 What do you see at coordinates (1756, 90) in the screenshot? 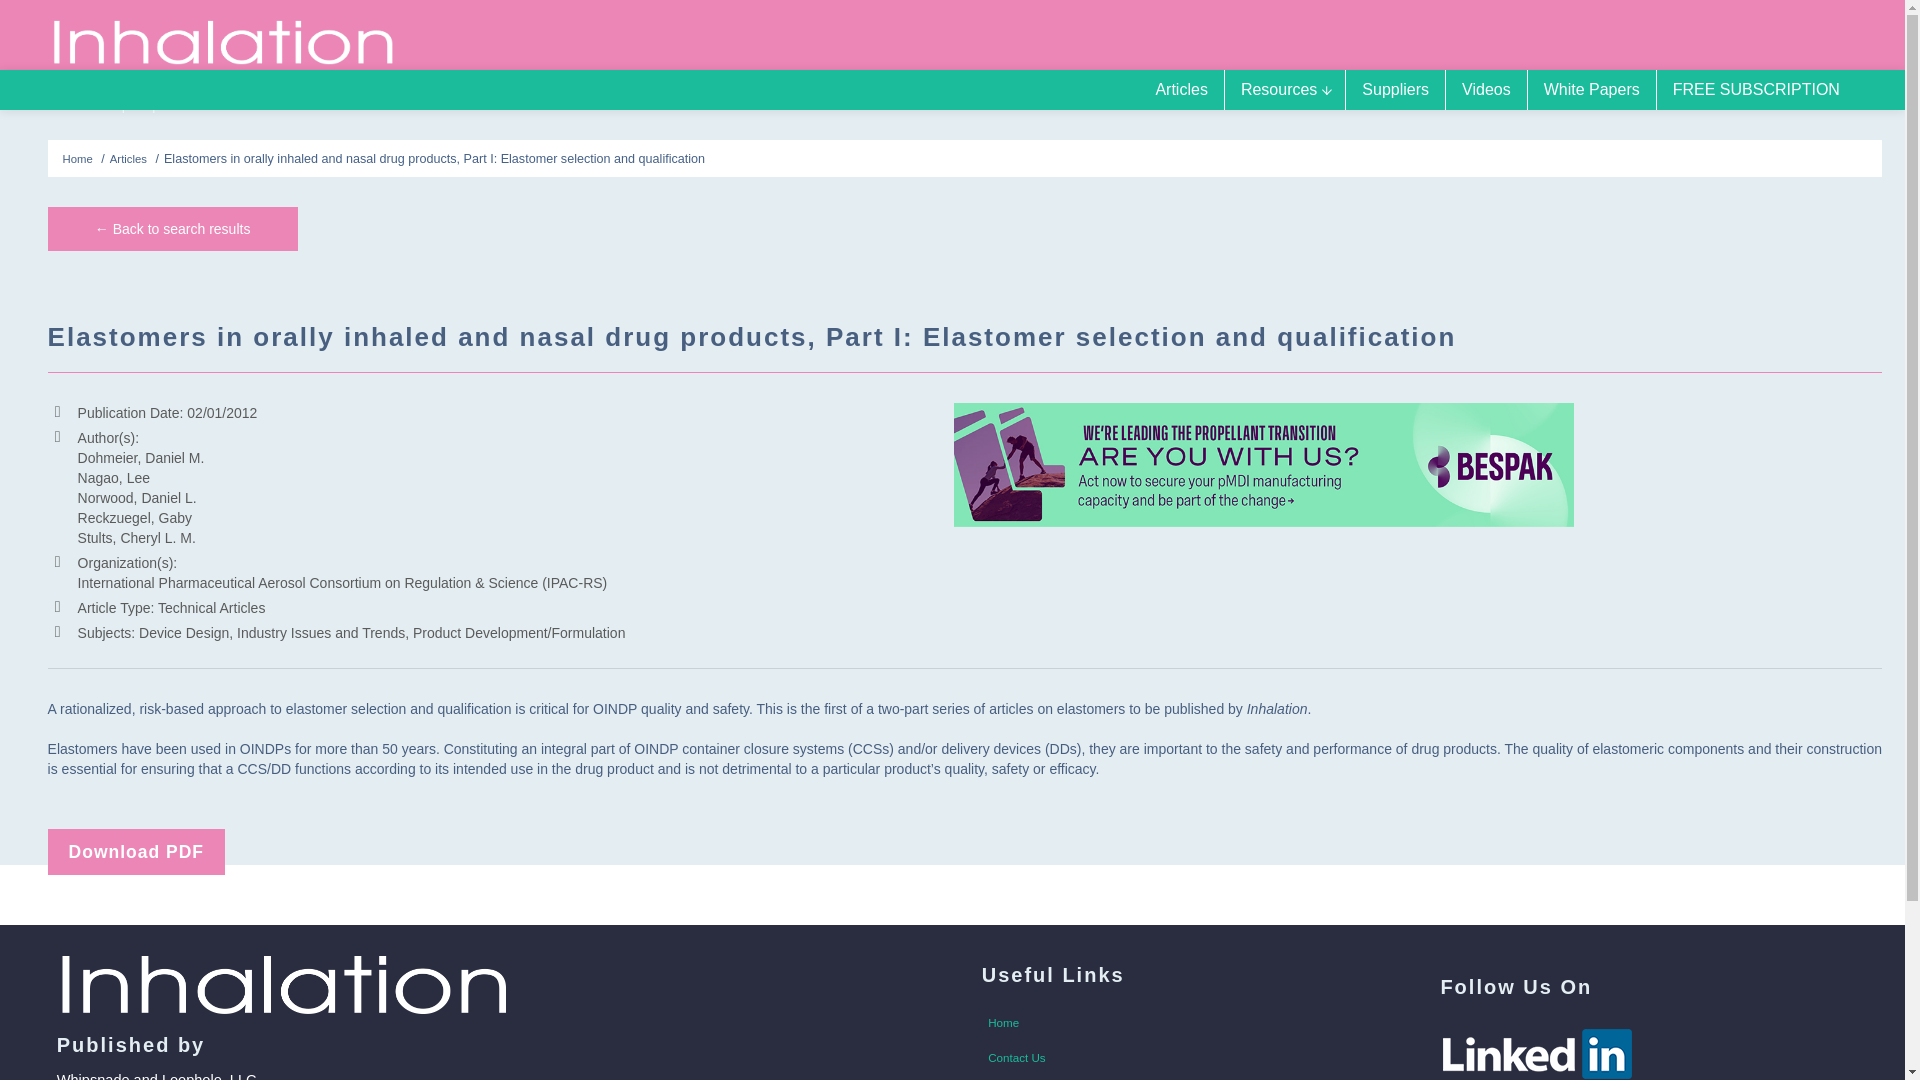
I see `FREE SUBSCRIPTION` at bounding box center [1756, 90].